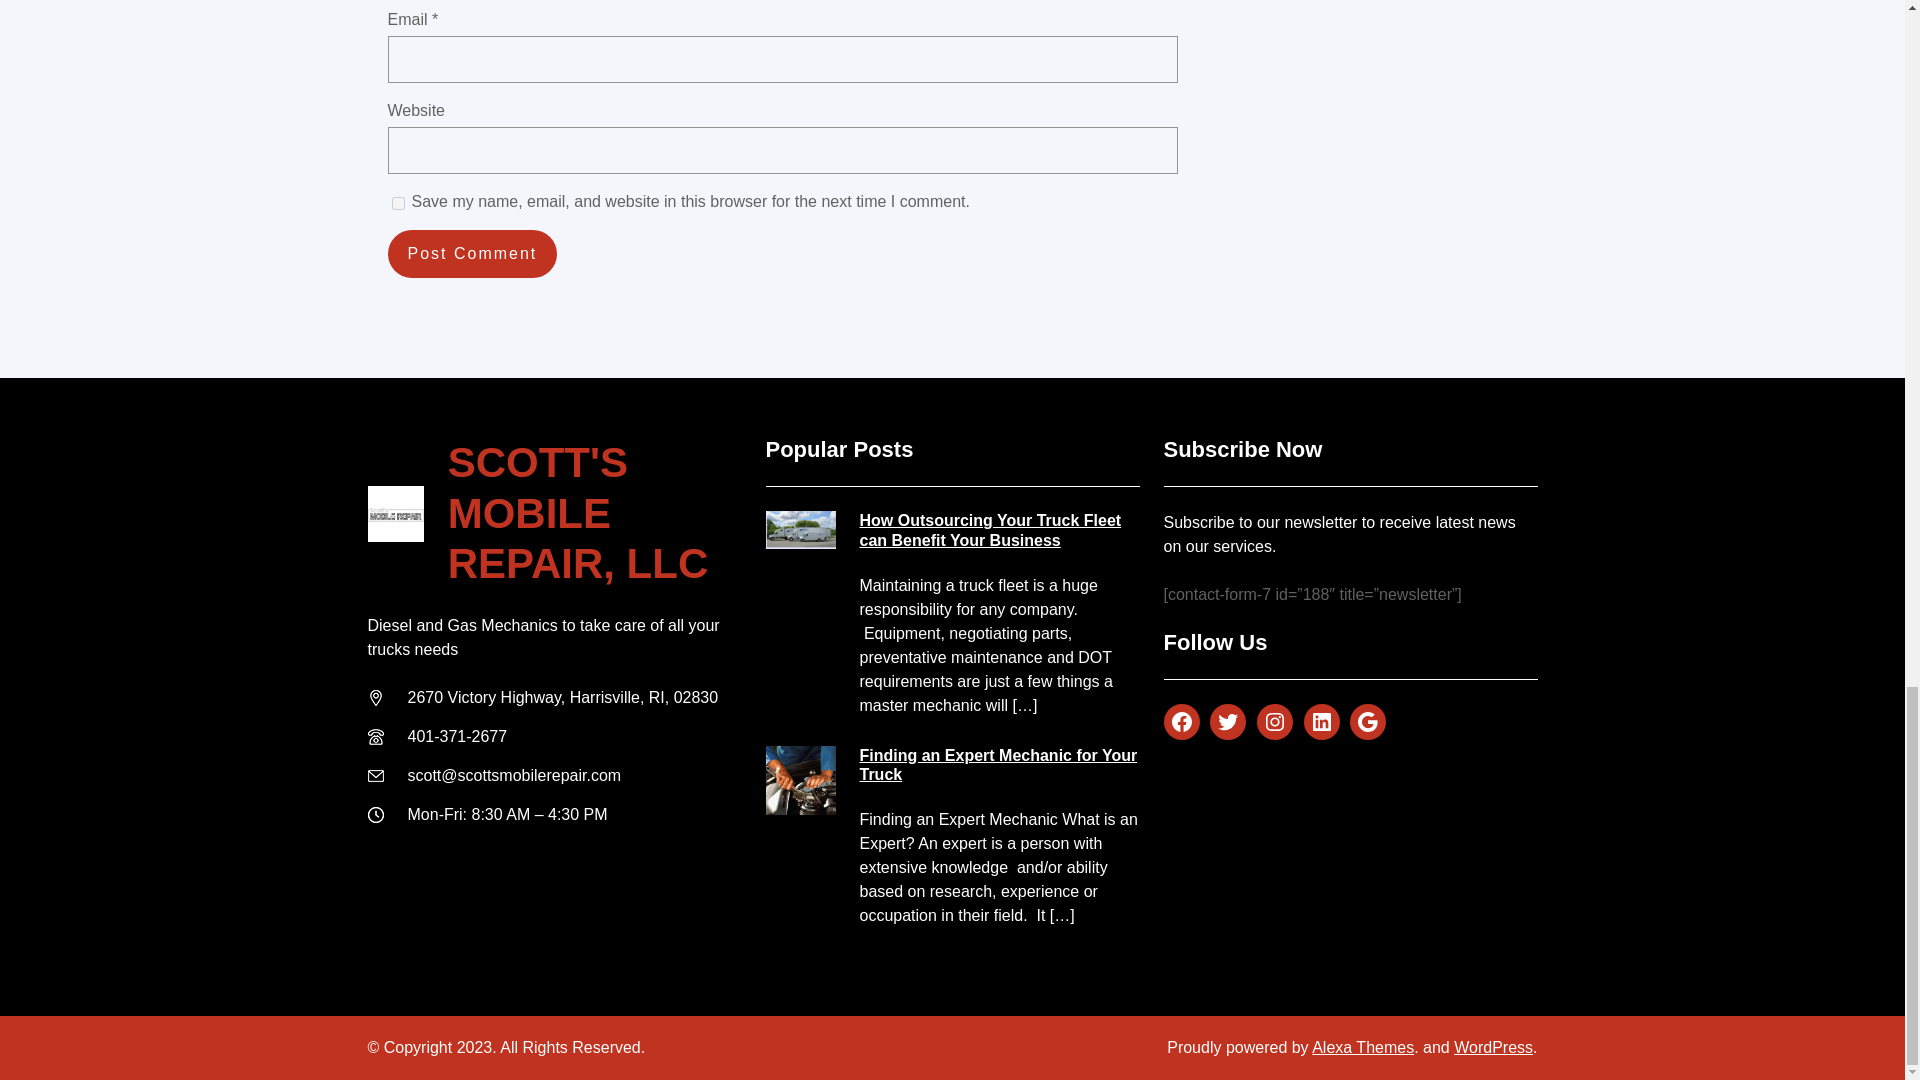 The image size is (1920, 1080). Describe the element at coordinates (1274, 722) in the screenshot. I see `Instagram` at that location.